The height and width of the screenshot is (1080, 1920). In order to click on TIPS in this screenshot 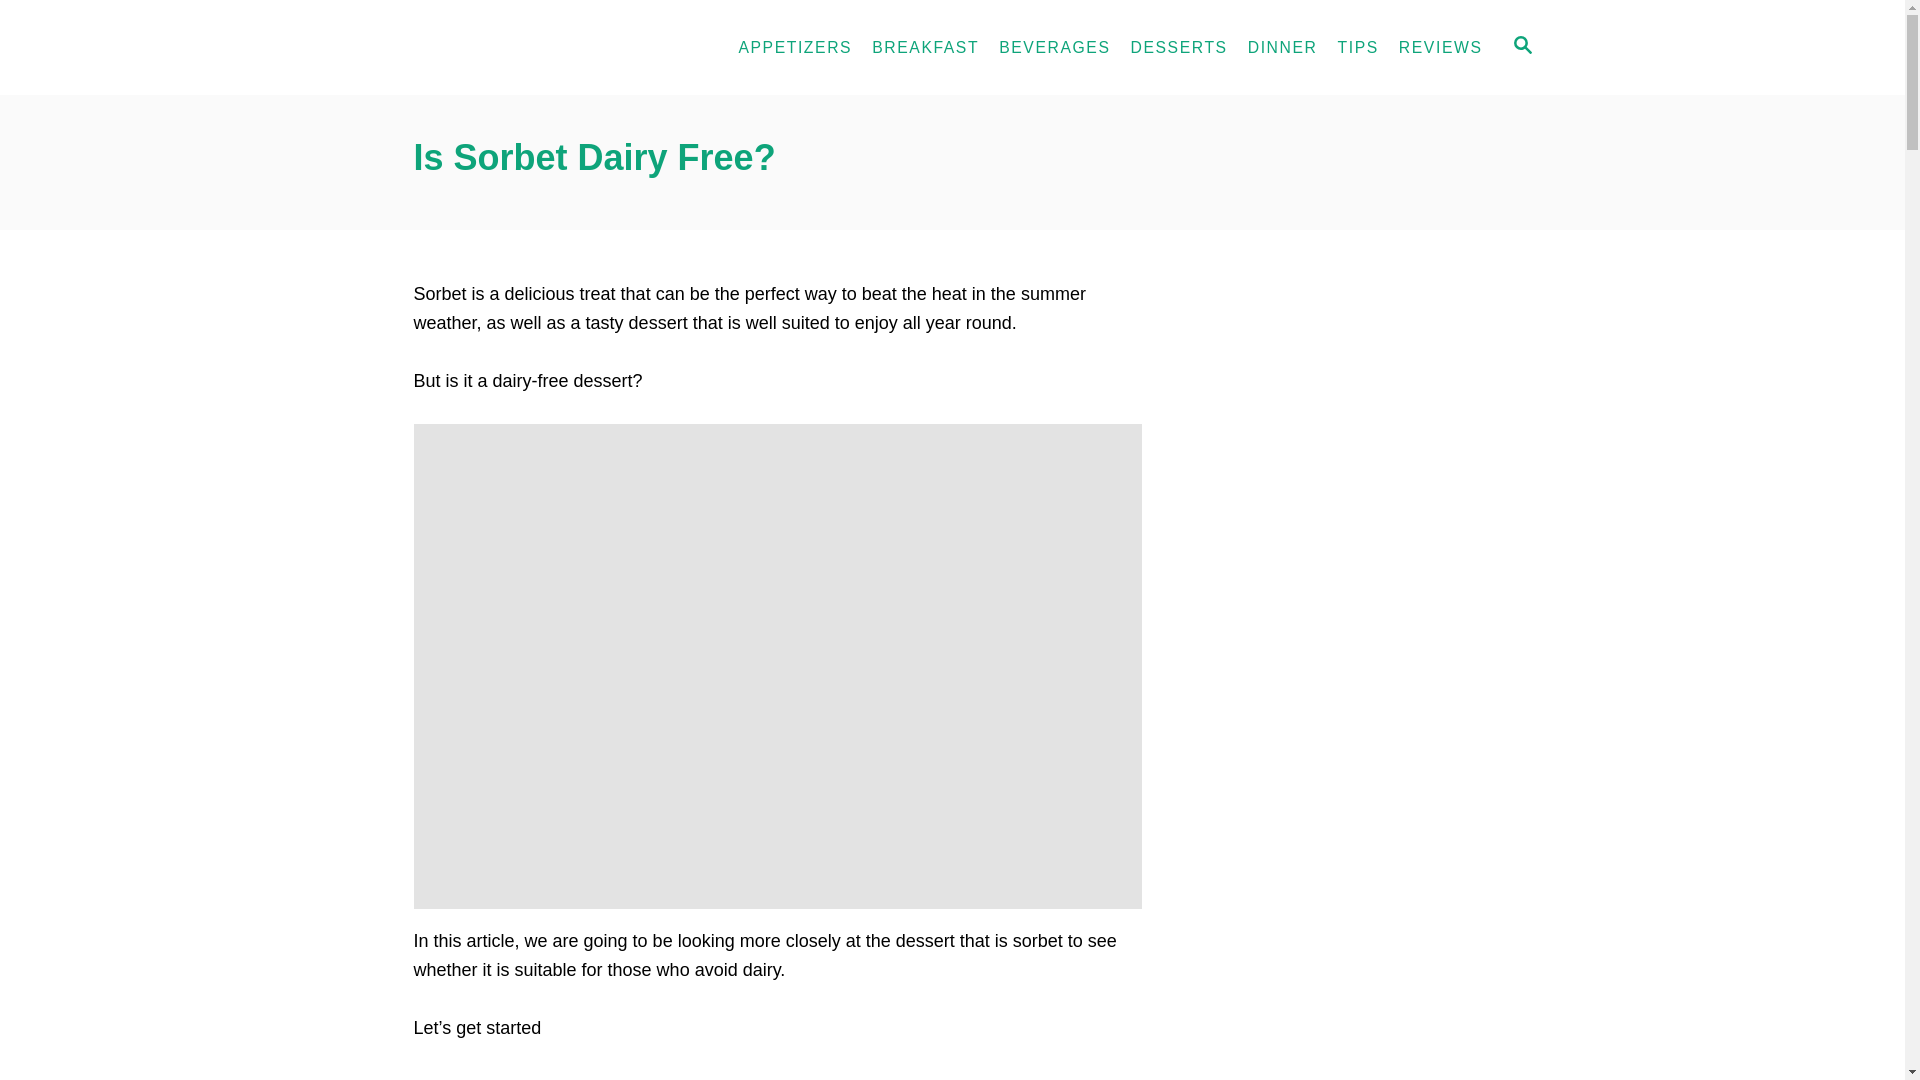, I will do `click(1358, 48)`.